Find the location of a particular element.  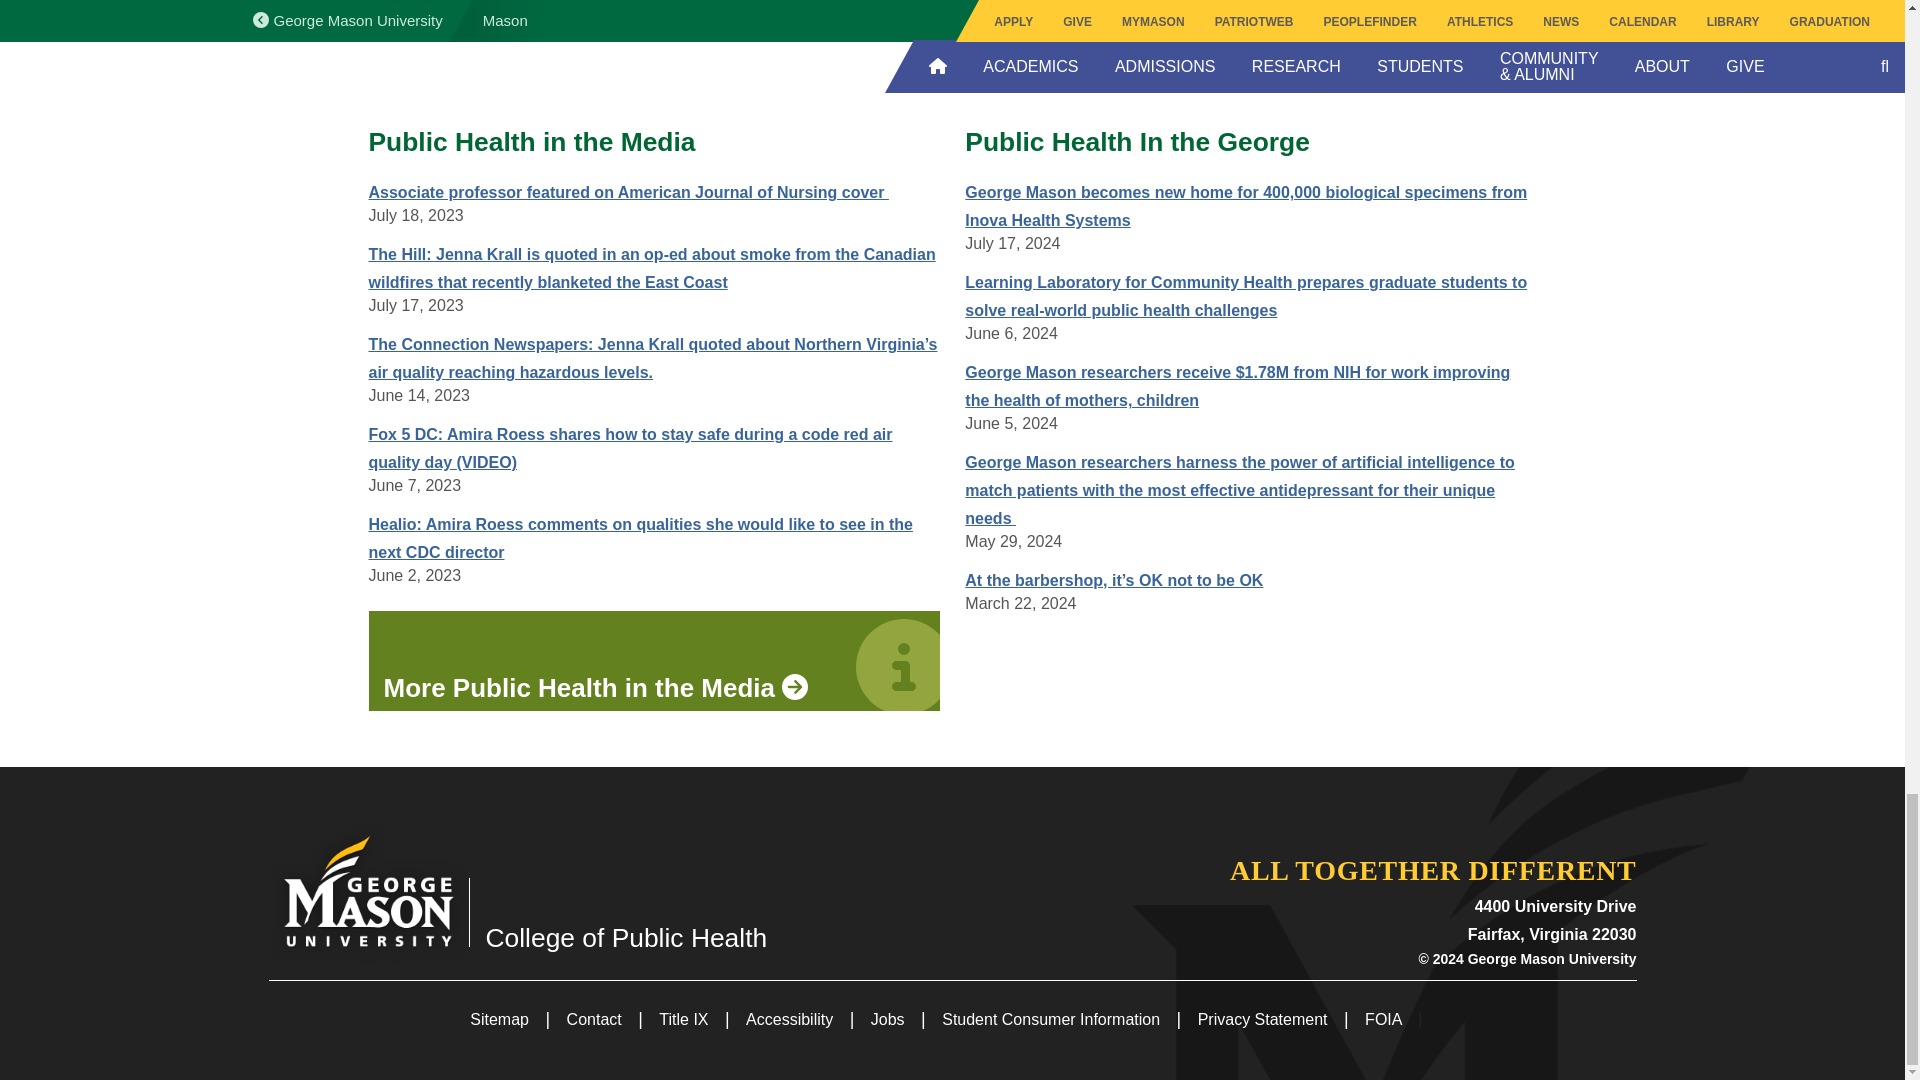

Go to last page is located at coordinates (1360, 82).